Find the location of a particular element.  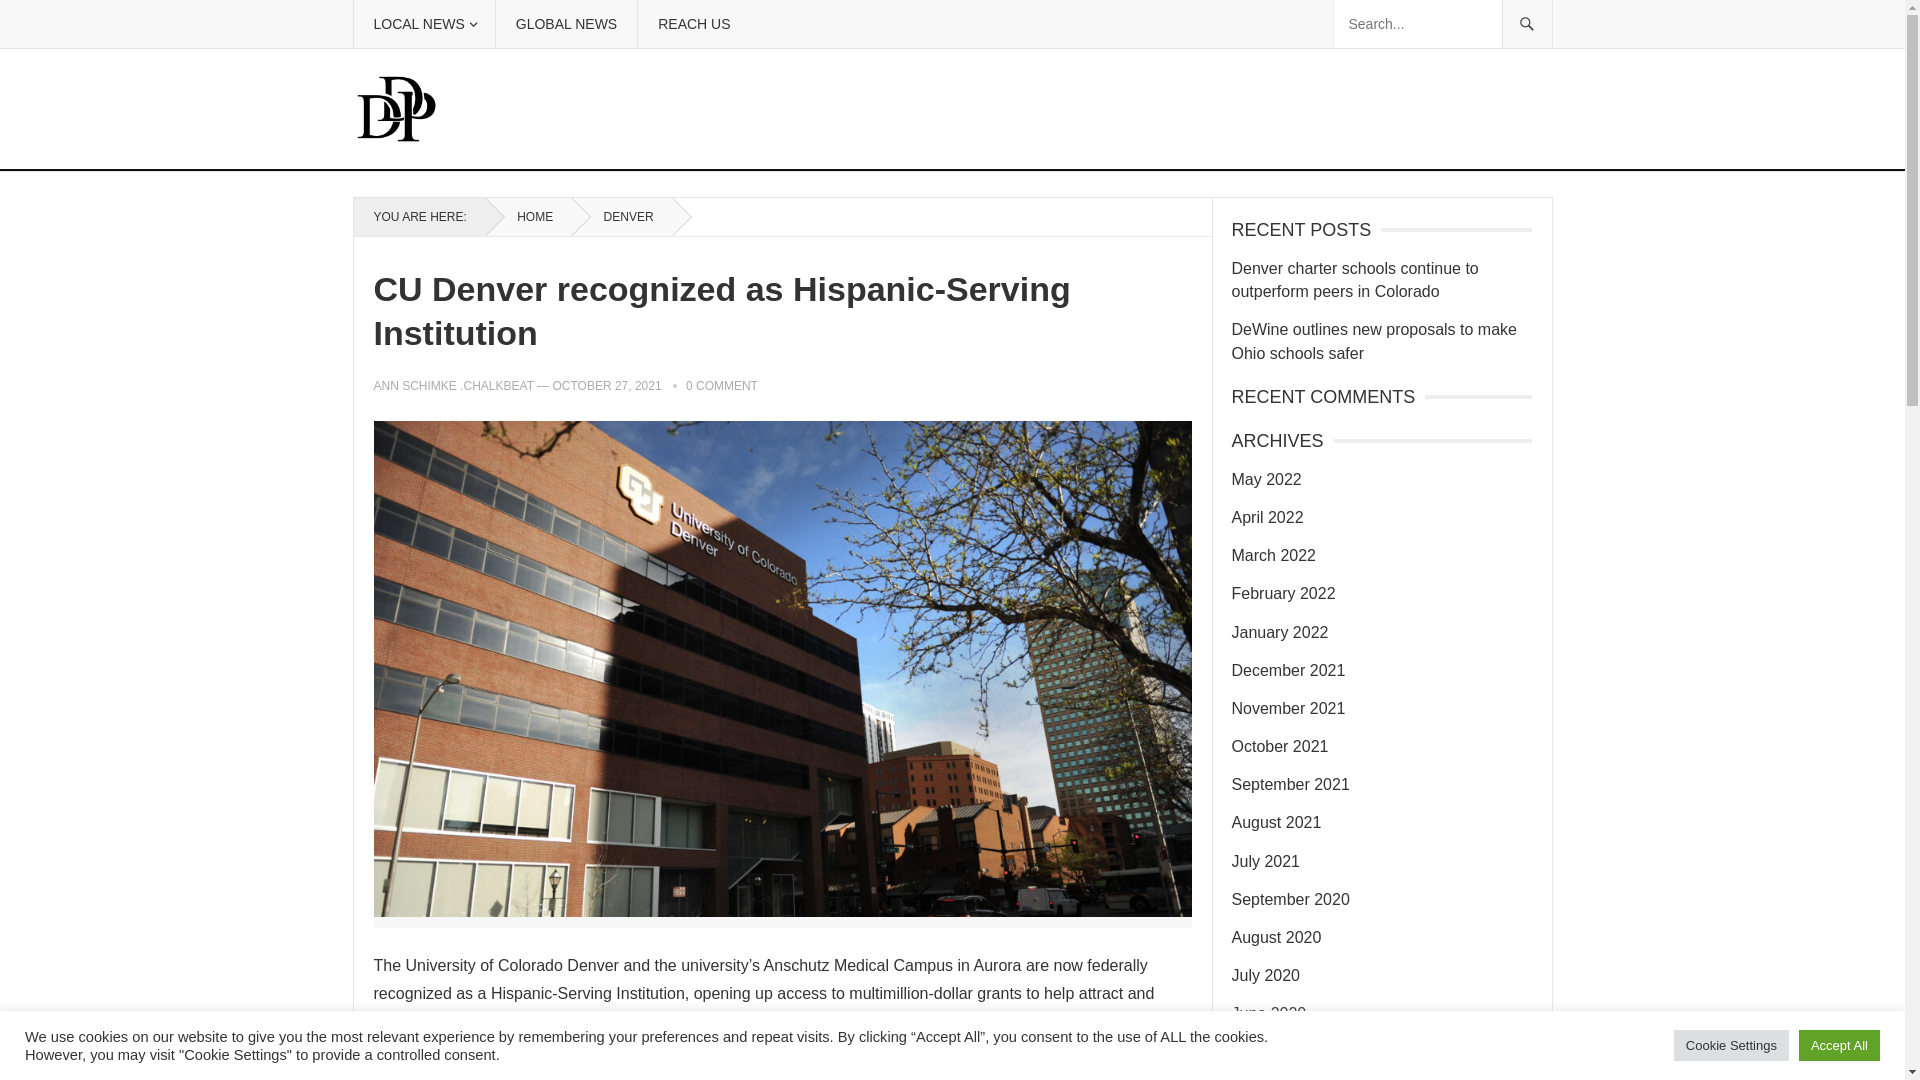

REACH US is located at coordinates (694, 24).